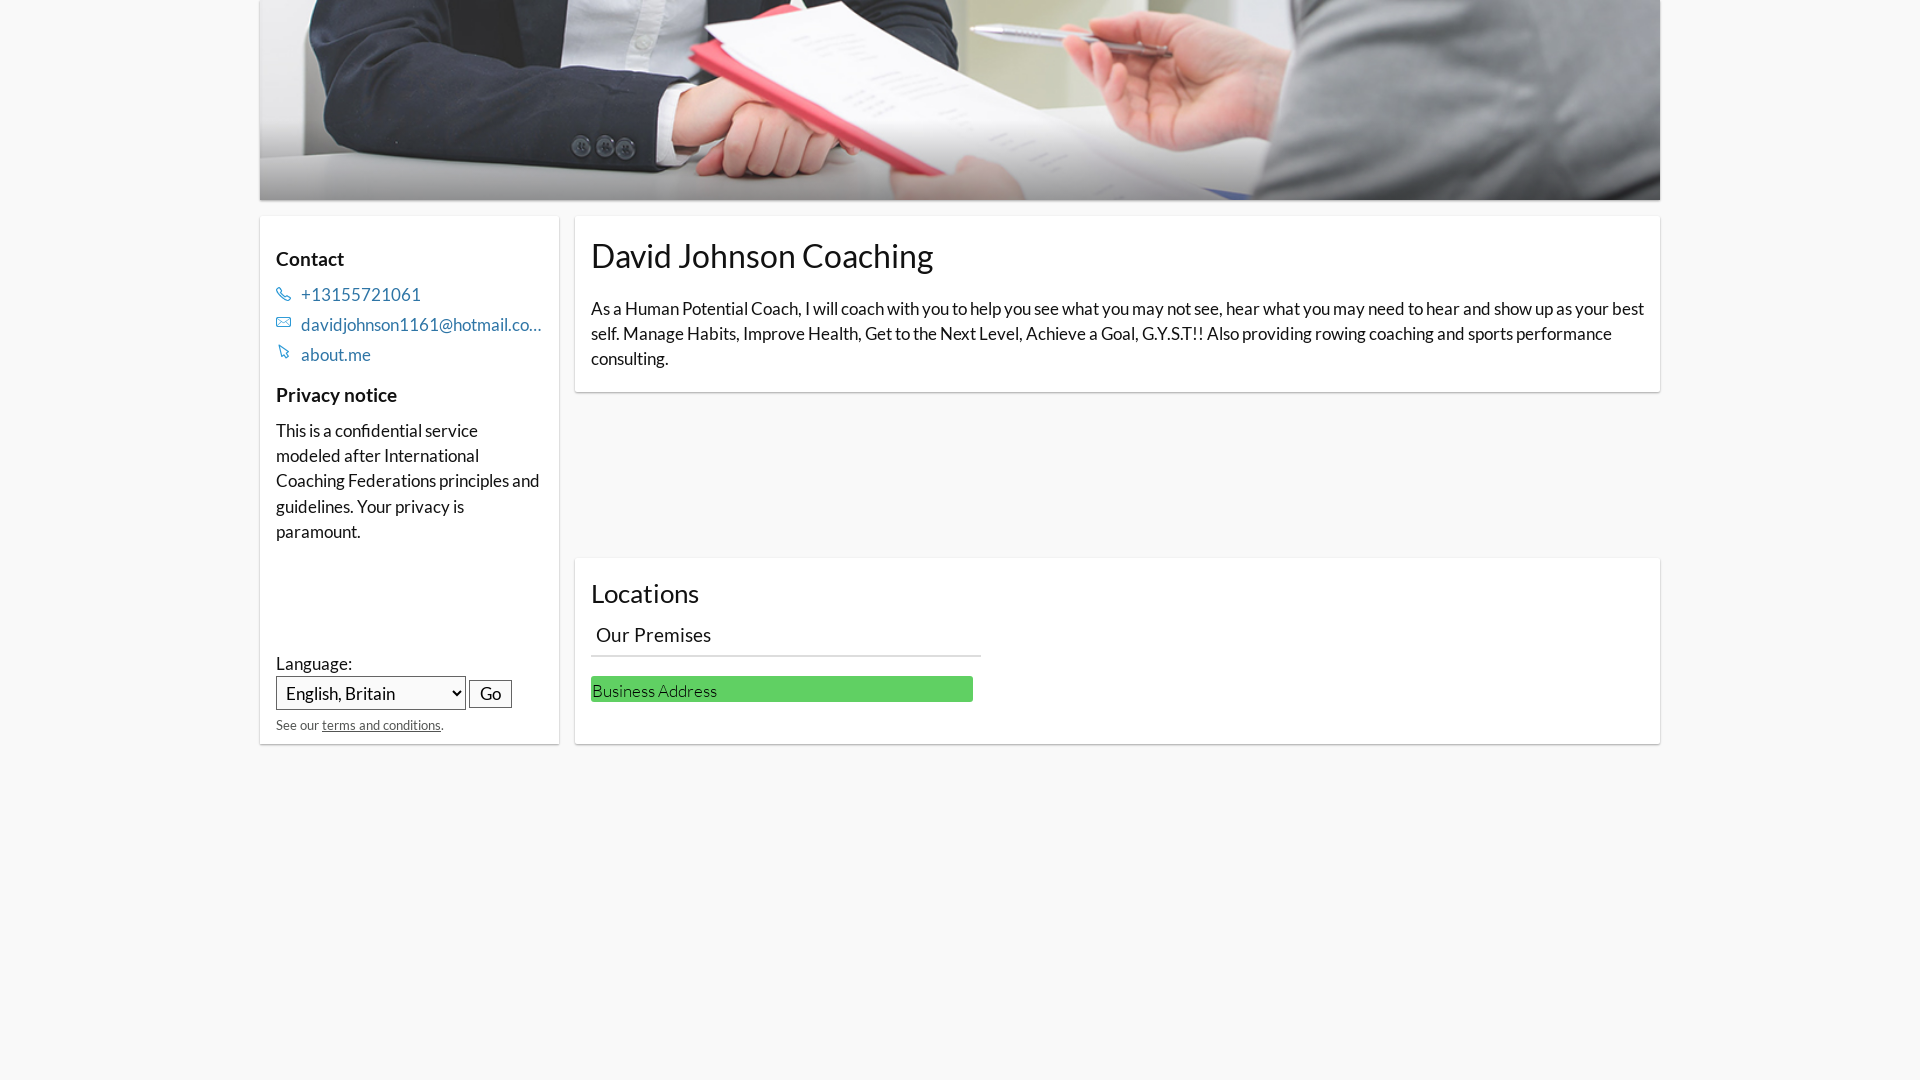 The image size is (1920, 1080). Describe the element at coordinates (490, 694) in the screenshot. I see `Go` at that location.